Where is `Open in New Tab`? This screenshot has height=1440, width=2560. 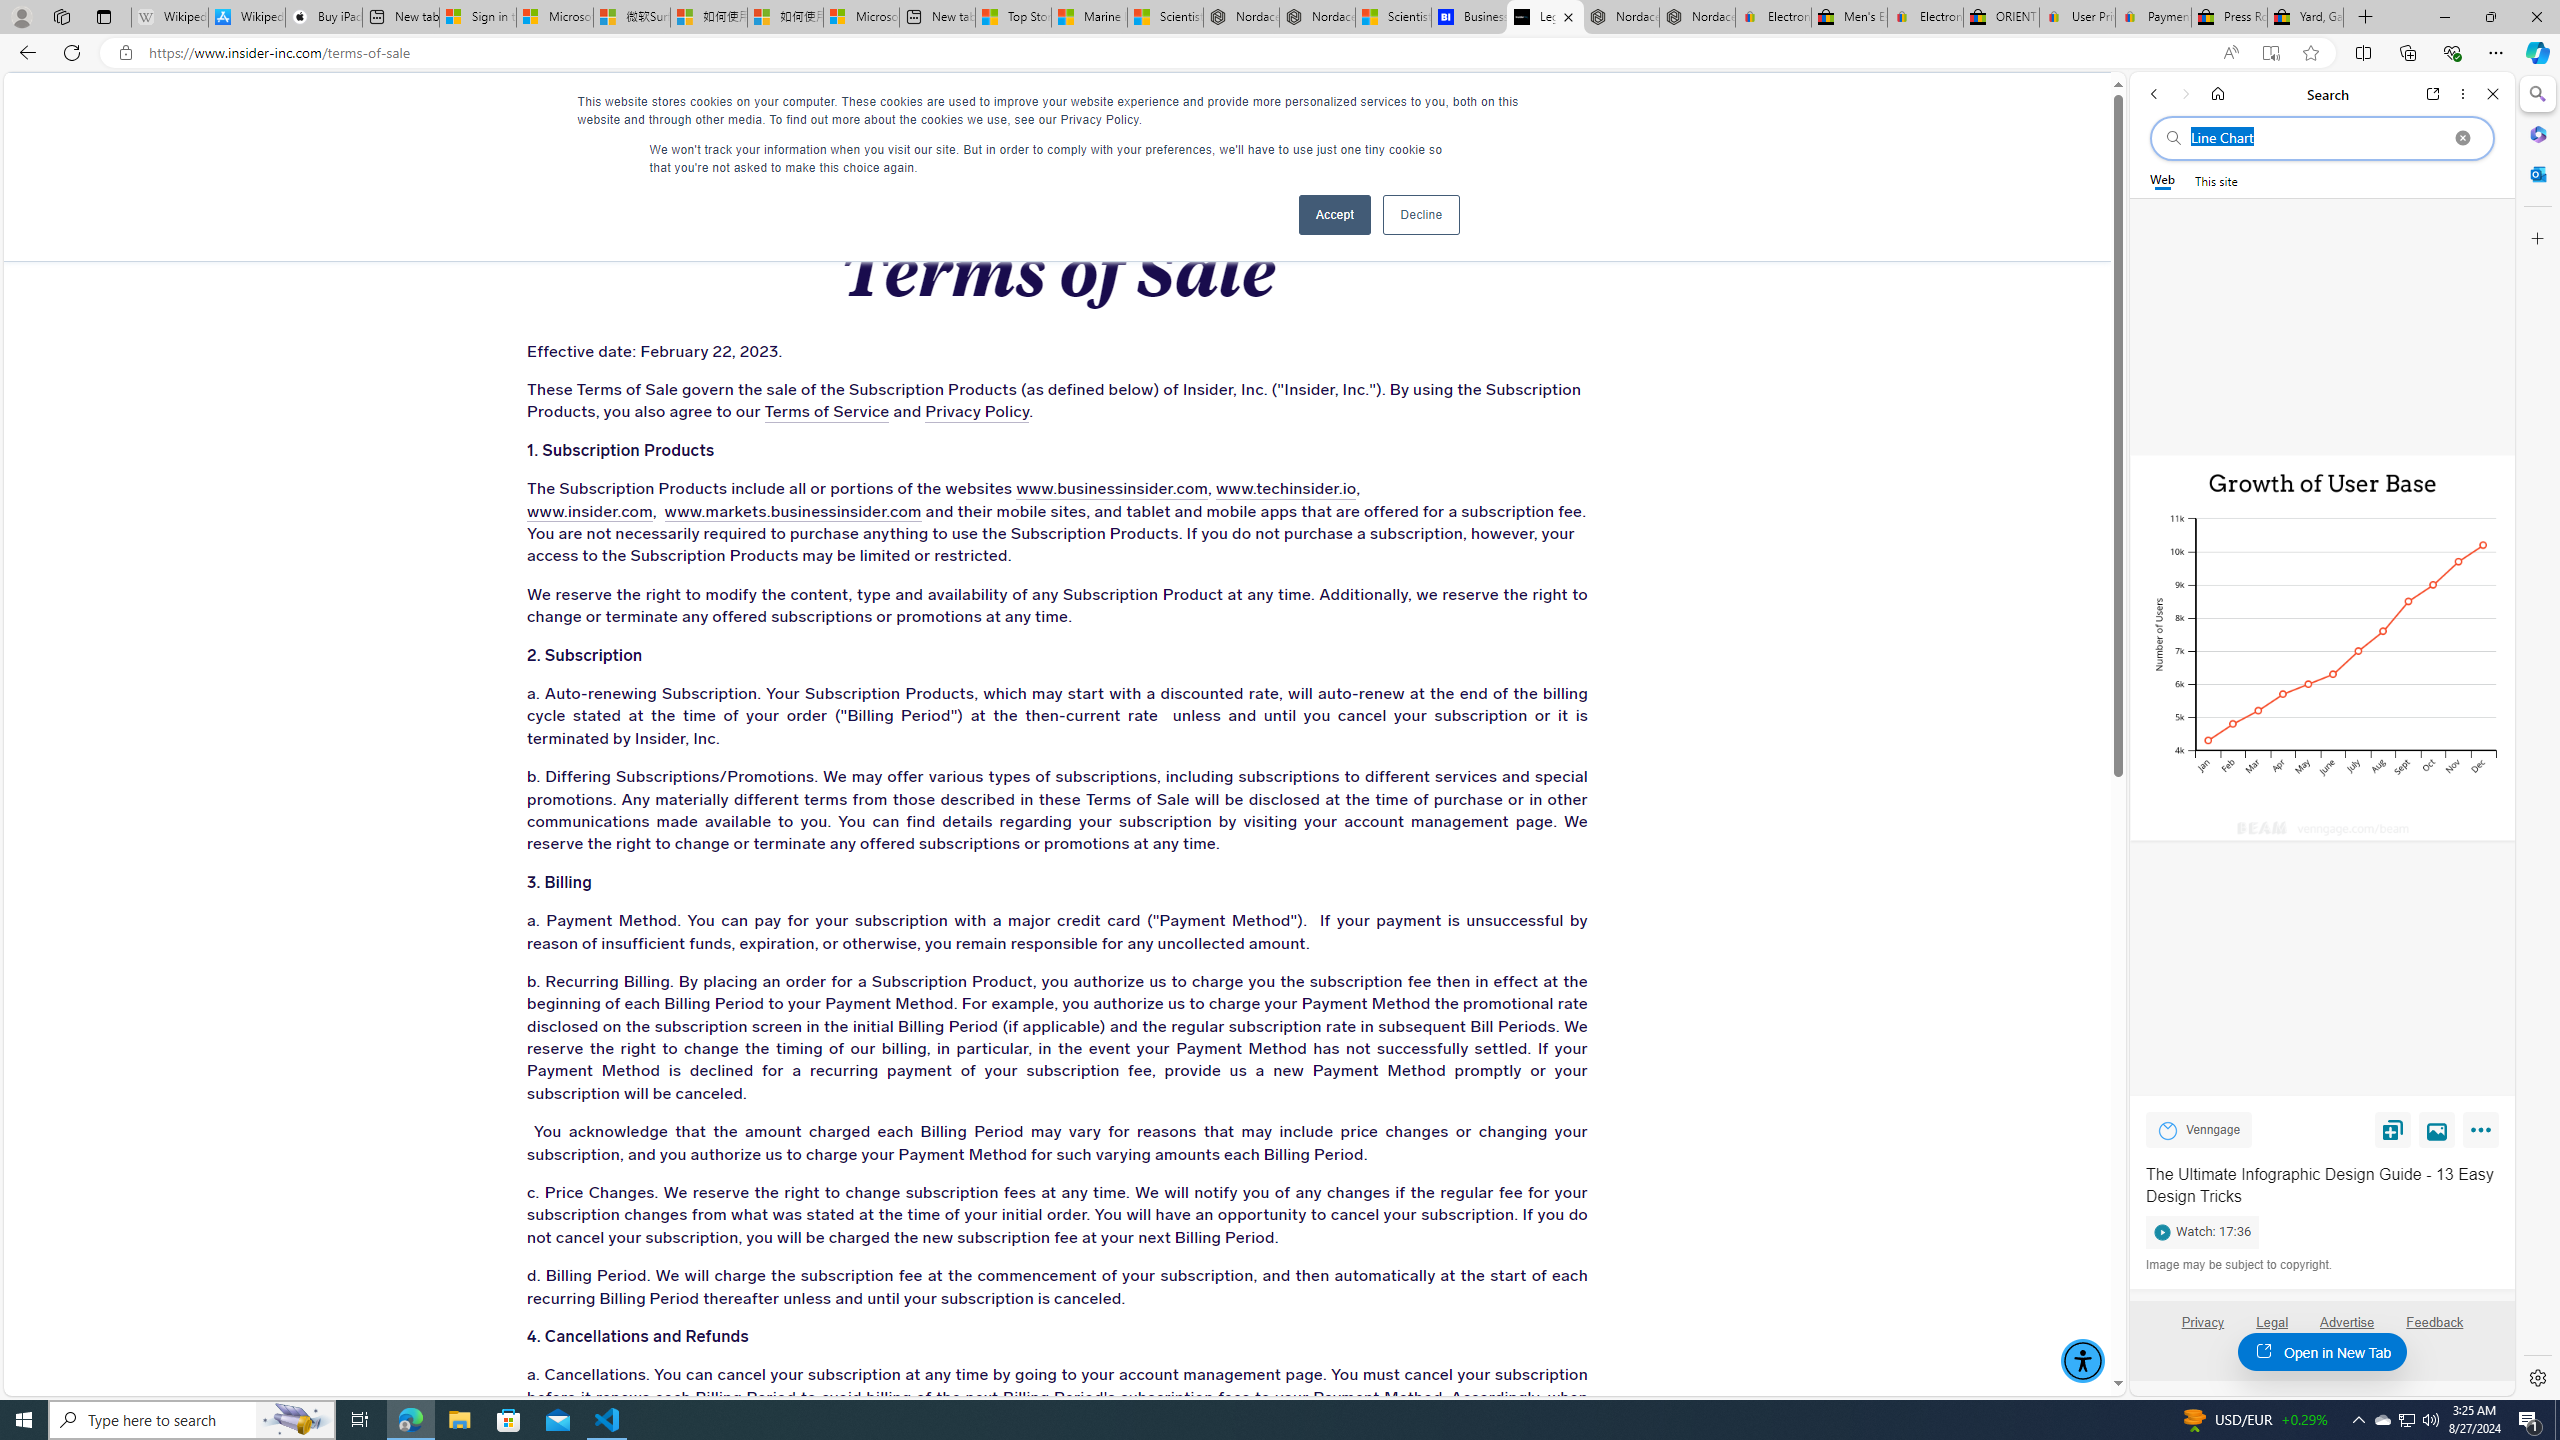 Open in New Tab is located at coordinates (2322, 1352).